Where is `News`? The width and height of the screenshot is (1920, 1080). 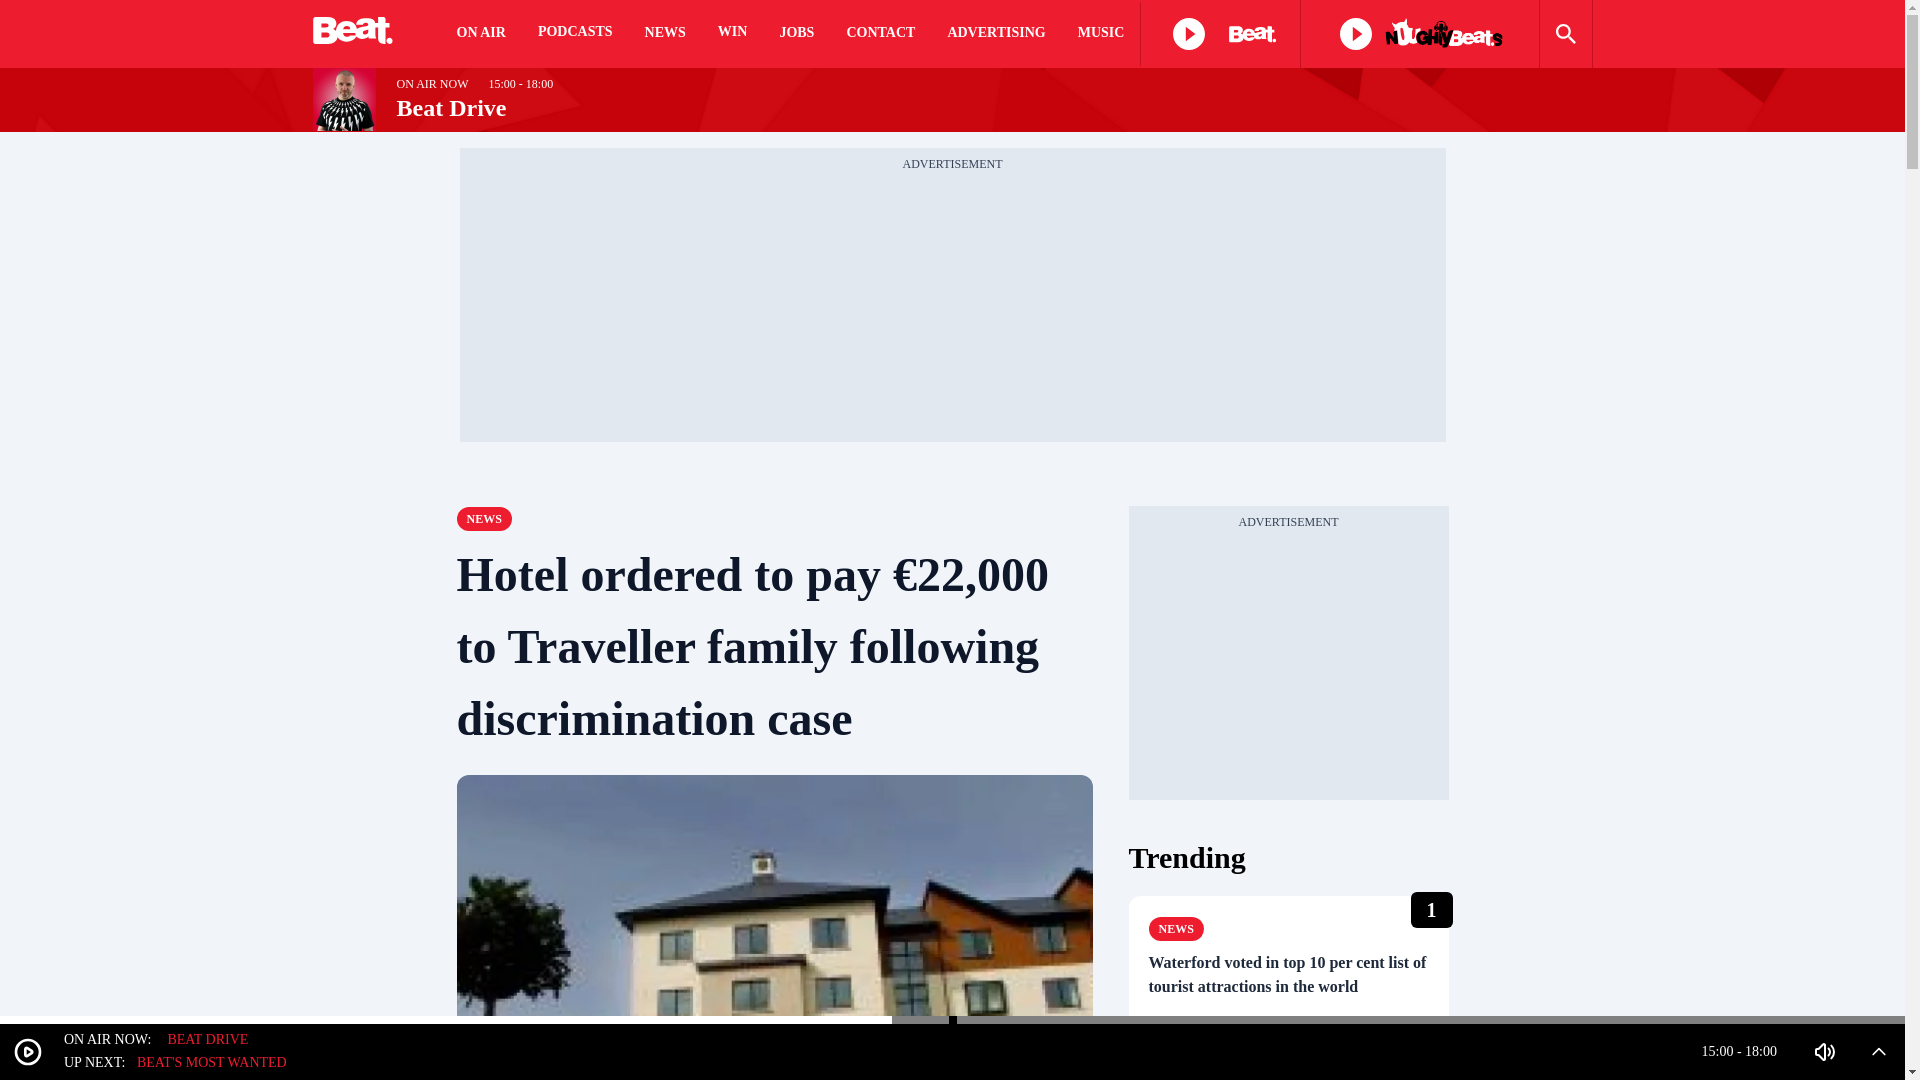 News is located at coordinates (483, 518).